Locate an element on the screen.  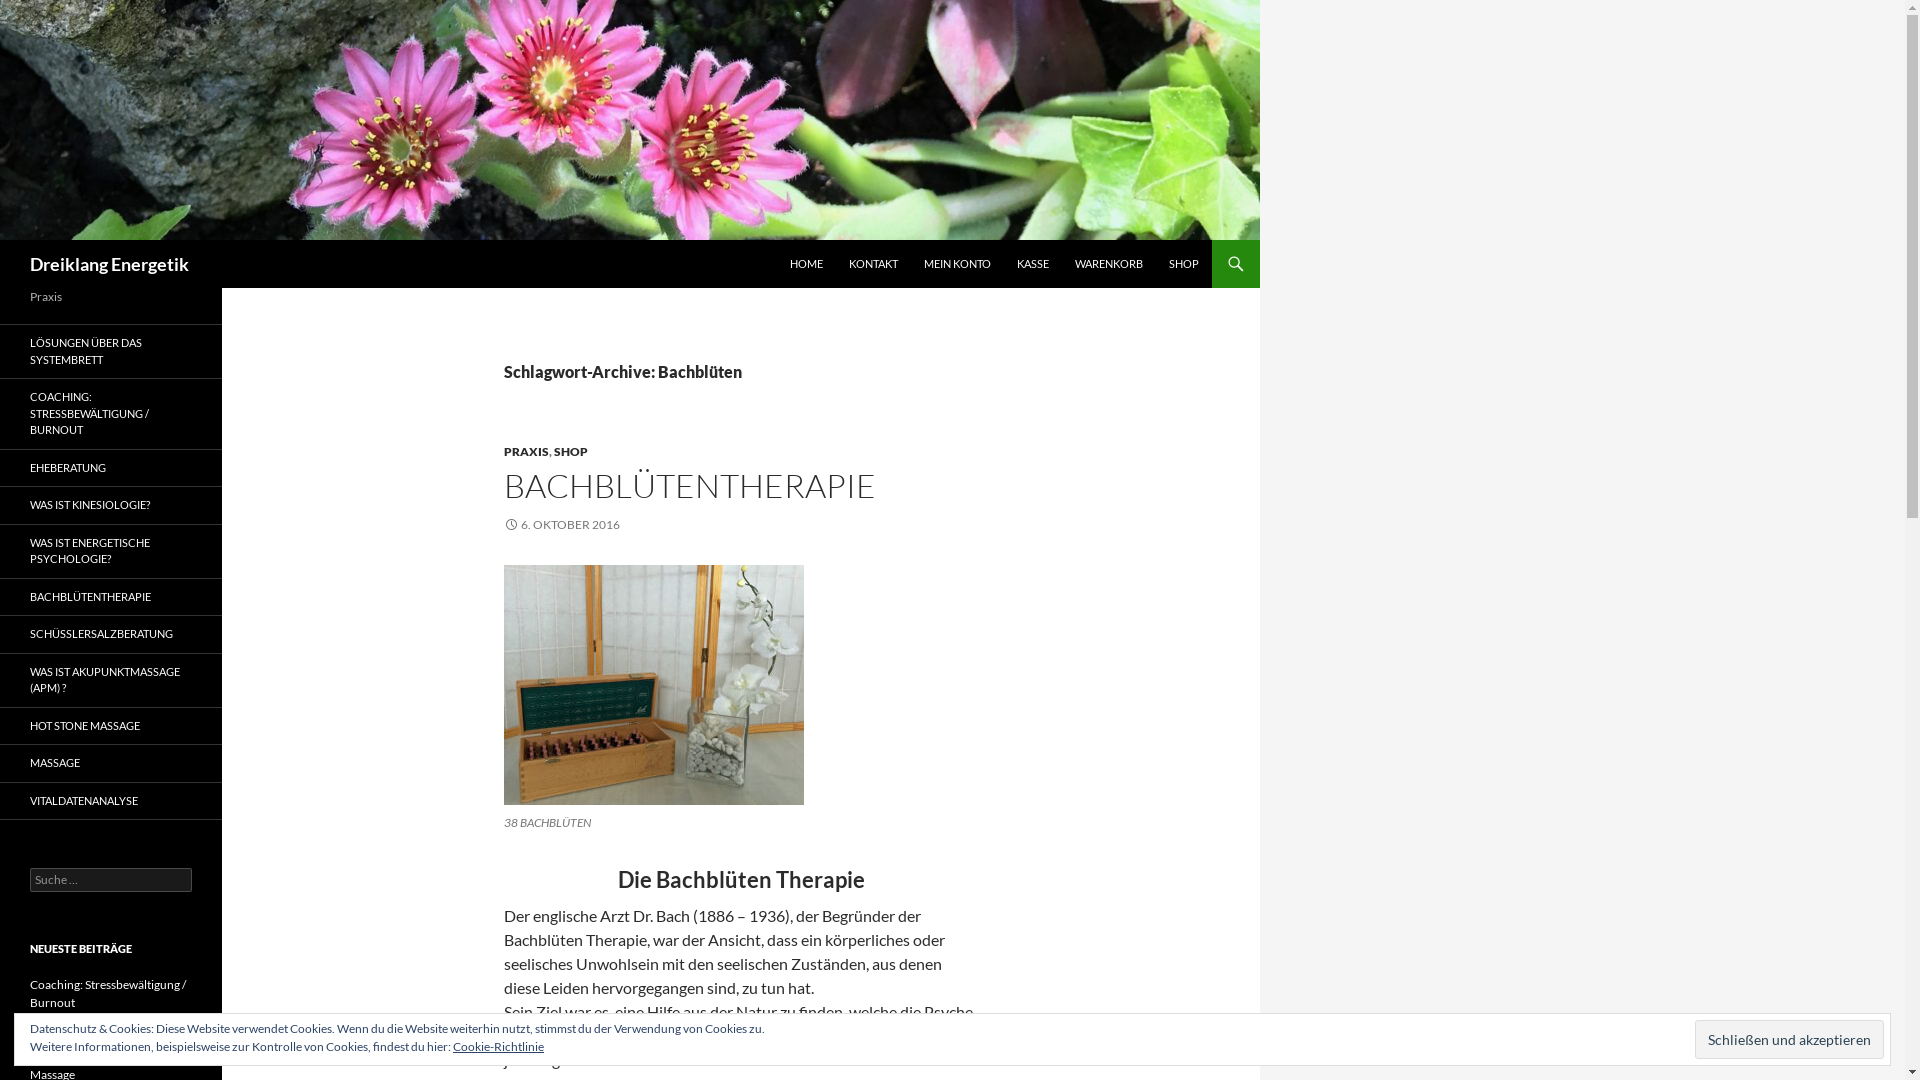
HOME is located at coordinates (806, 264).